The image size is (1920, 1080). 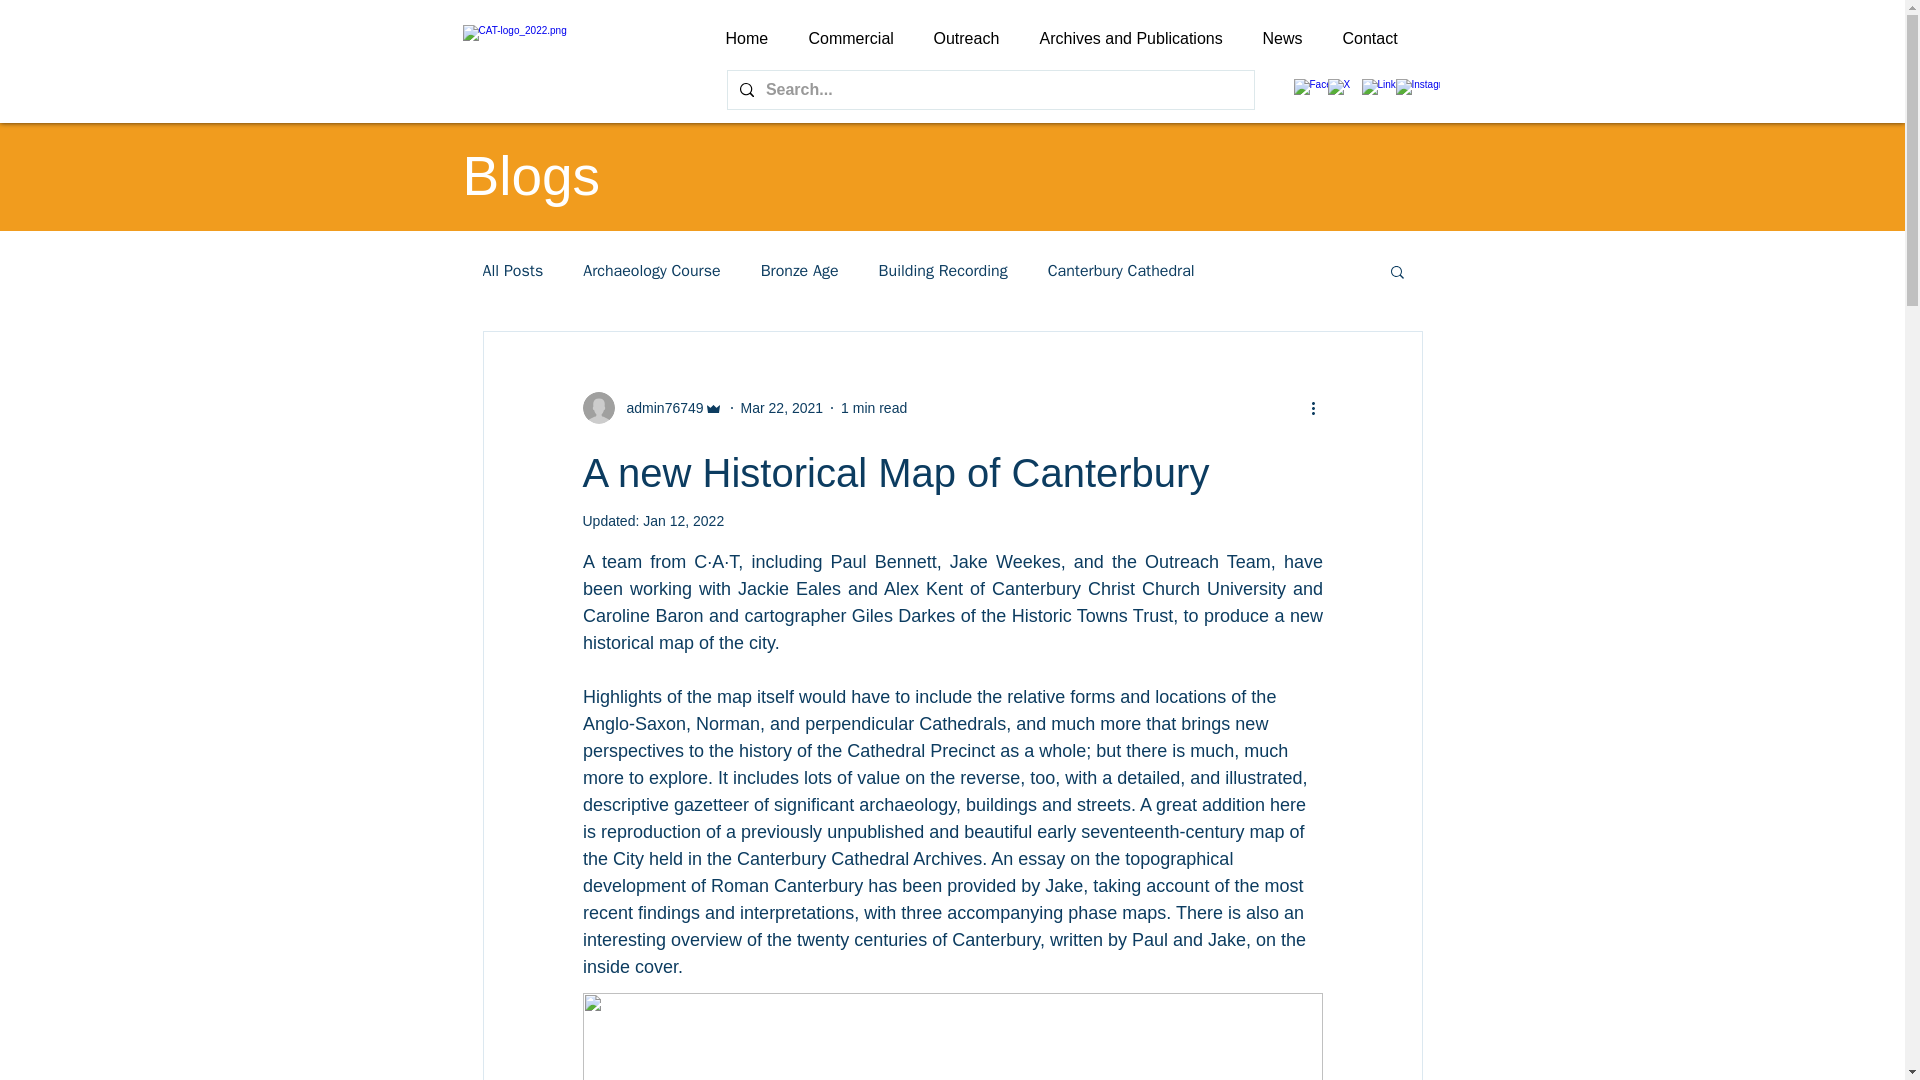 What do you see at coordinates (966, 38) in the screenshot?
I see `Outreach` at bounding box center [966, 38].